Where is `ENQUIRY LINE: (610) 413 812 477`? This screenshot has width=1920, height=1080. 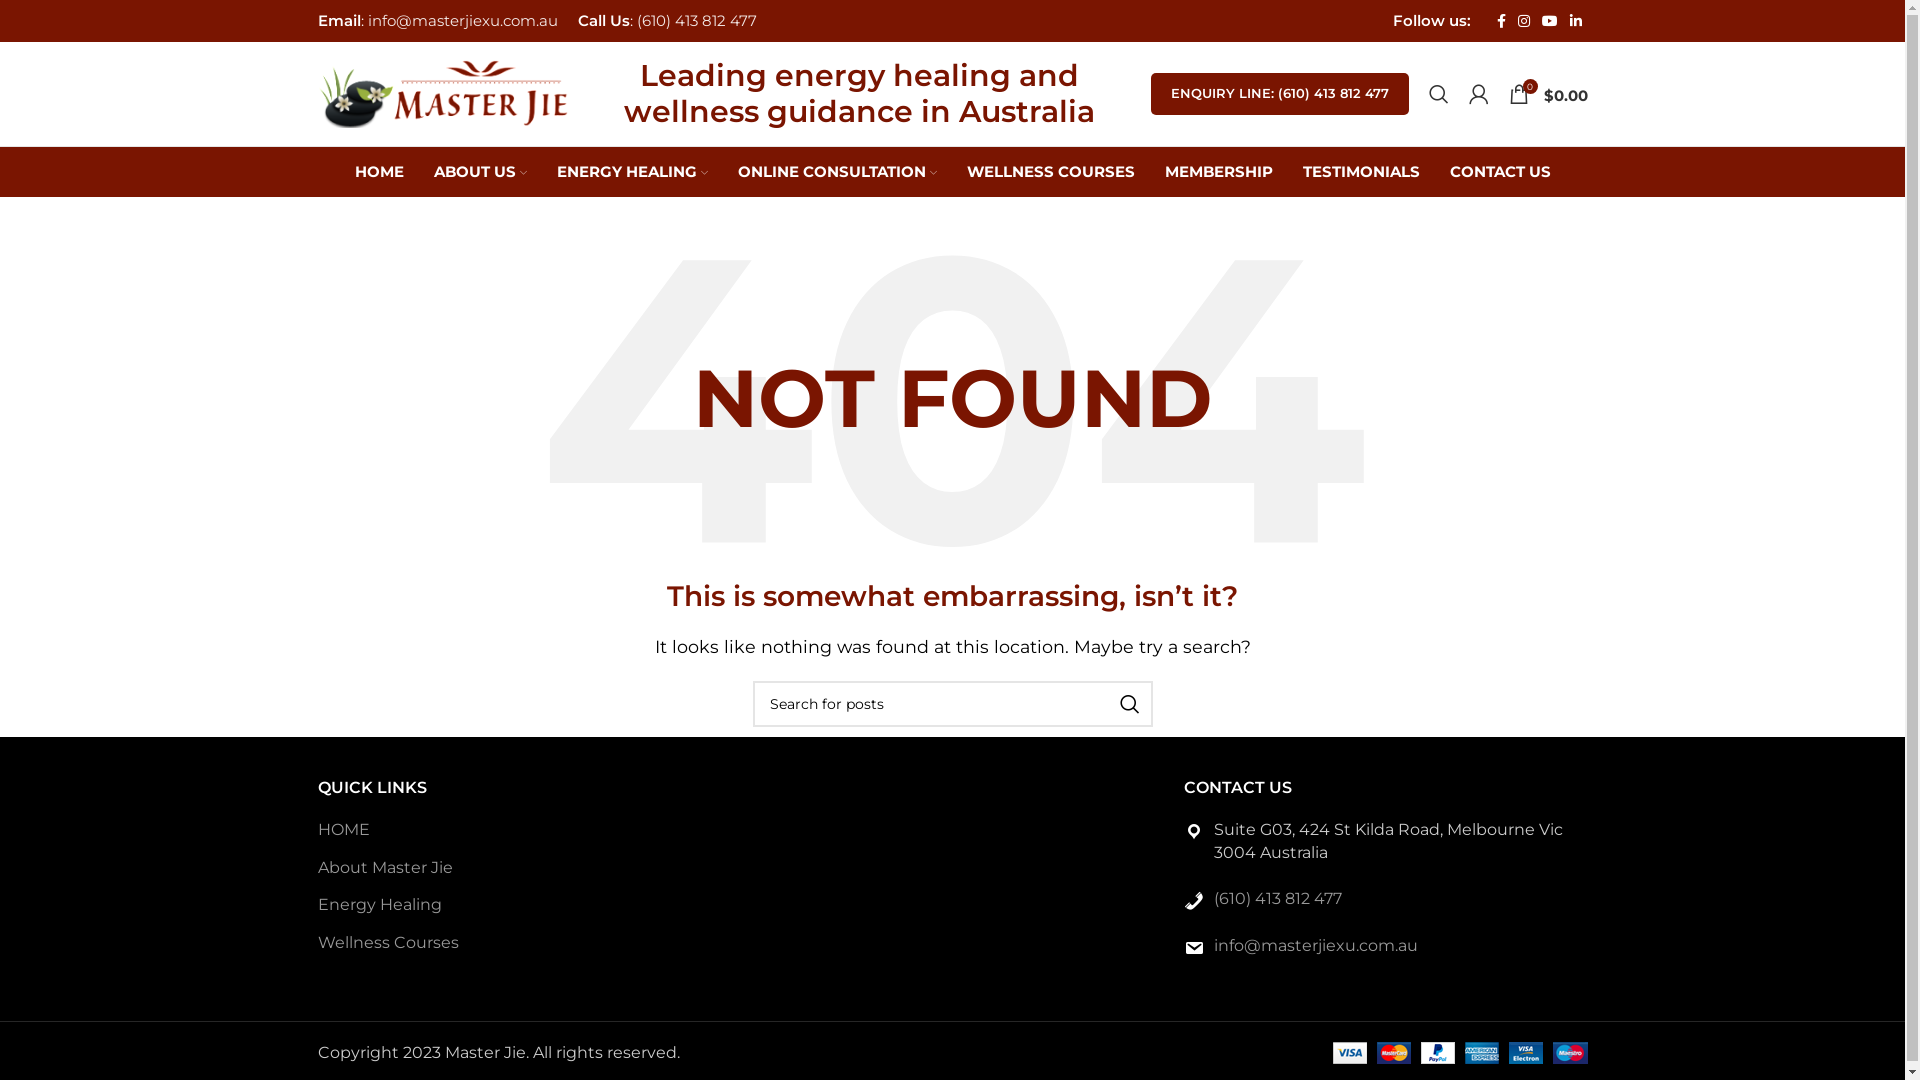
ENQUIRY LINE: (610) 413 812 477 is located at coordinates (1279, 94).